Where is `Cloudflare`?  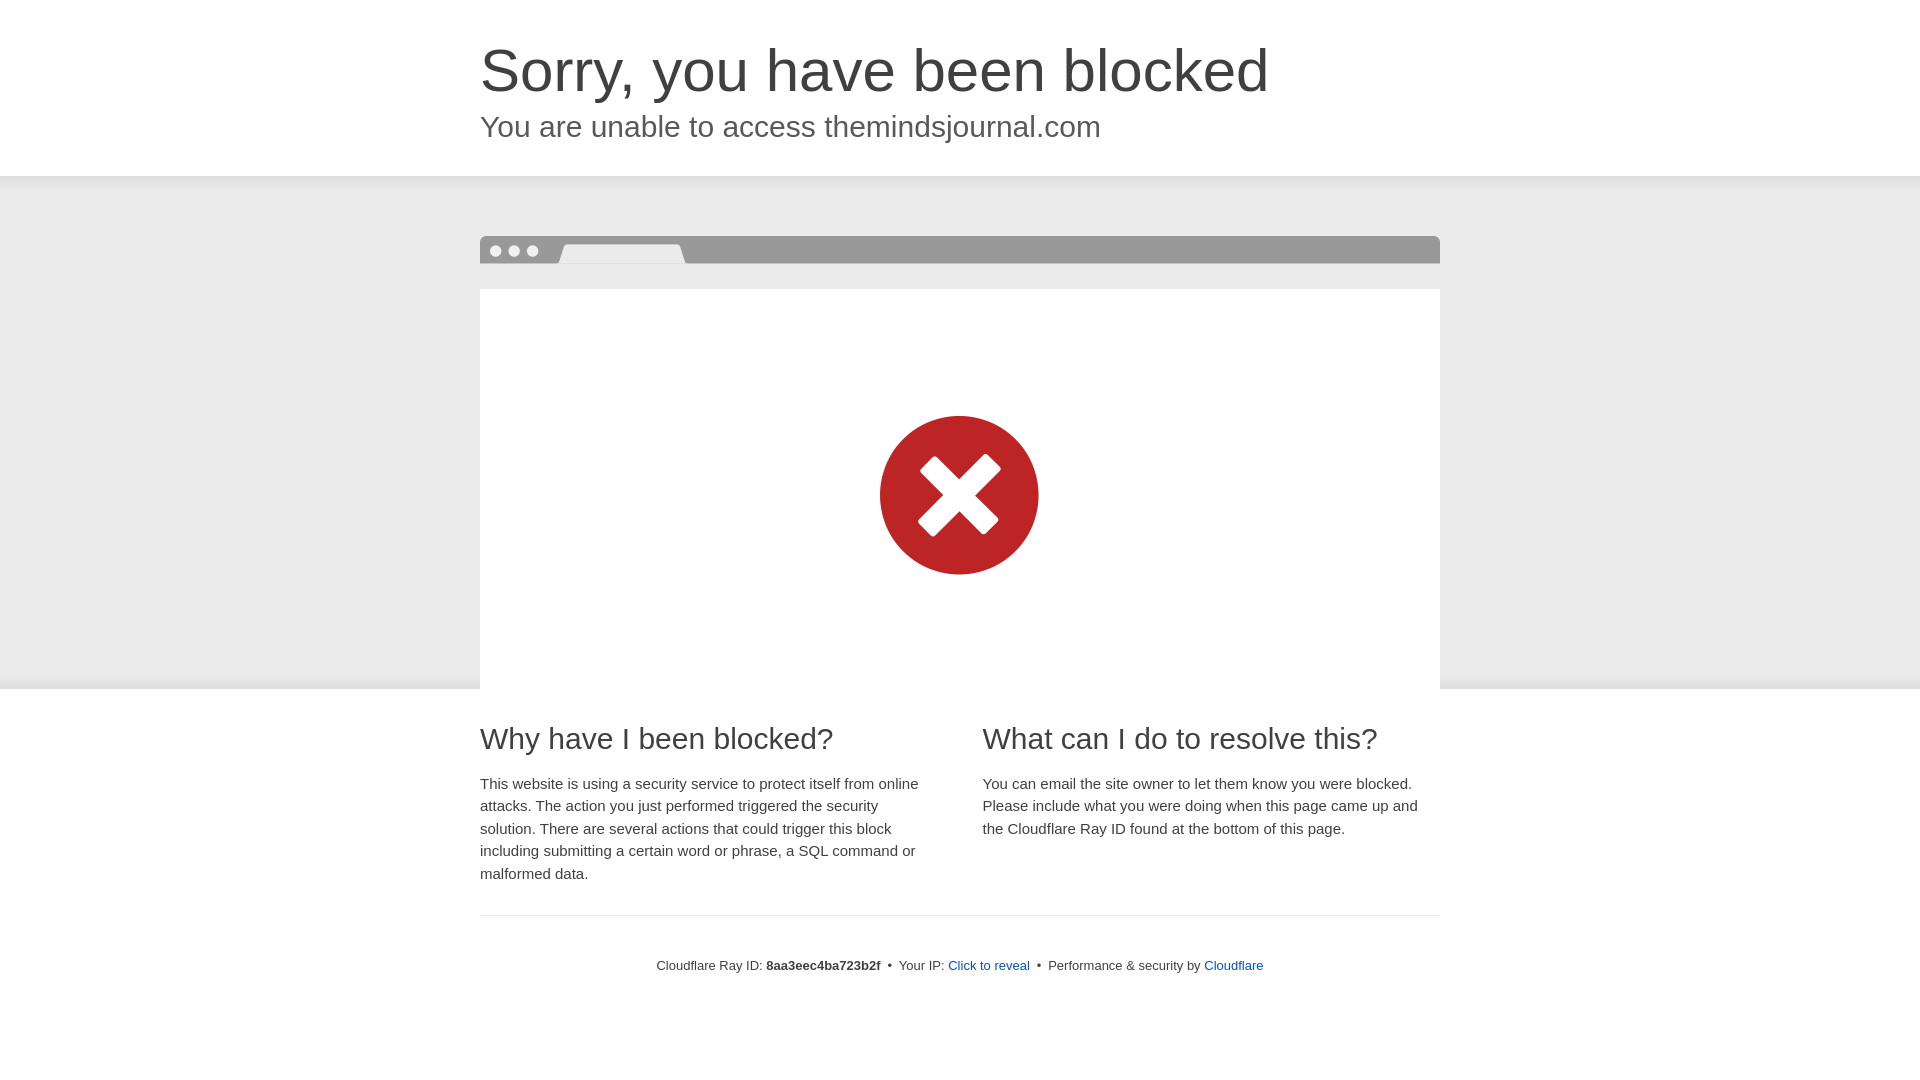
Cloudflare is located at coordinates (1233, 965).